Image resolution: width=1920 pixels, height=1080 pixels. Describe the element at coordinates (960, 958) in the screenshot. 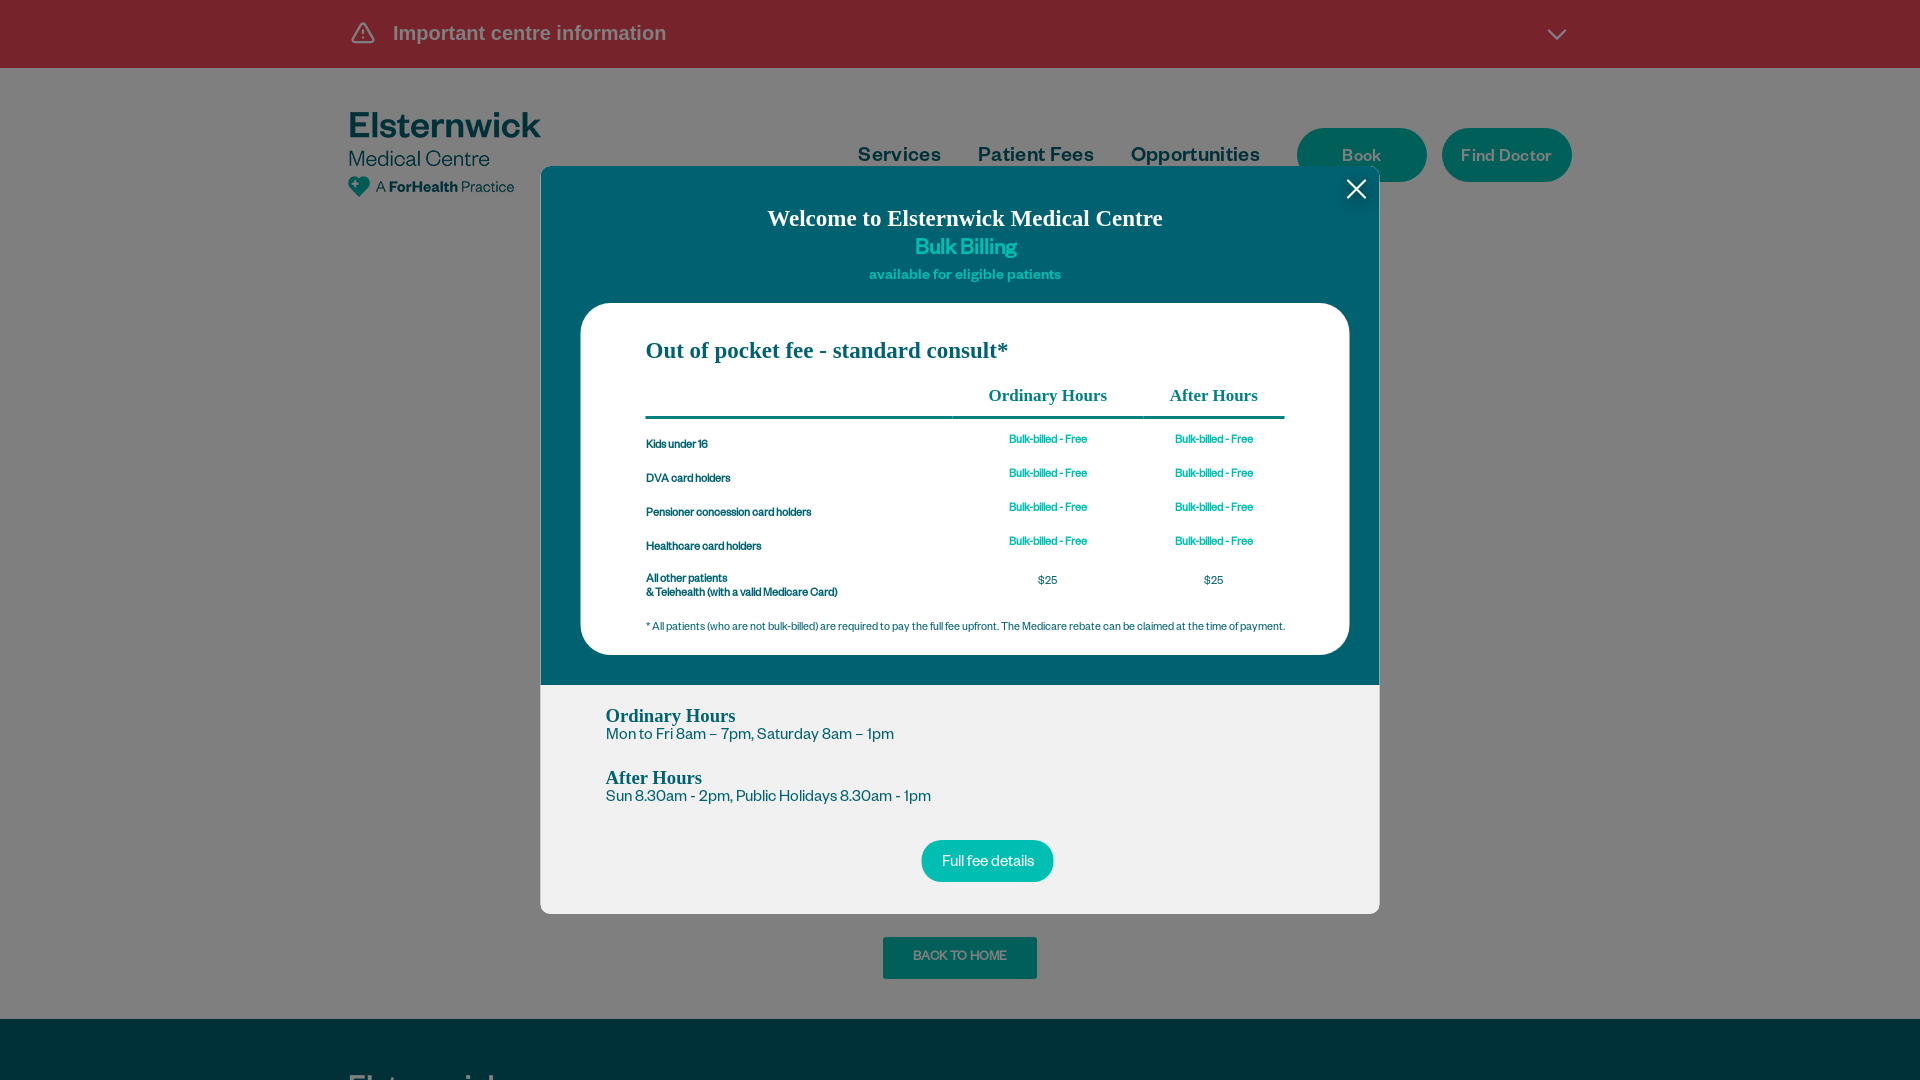

I see `BACK TO HOME` at that location.